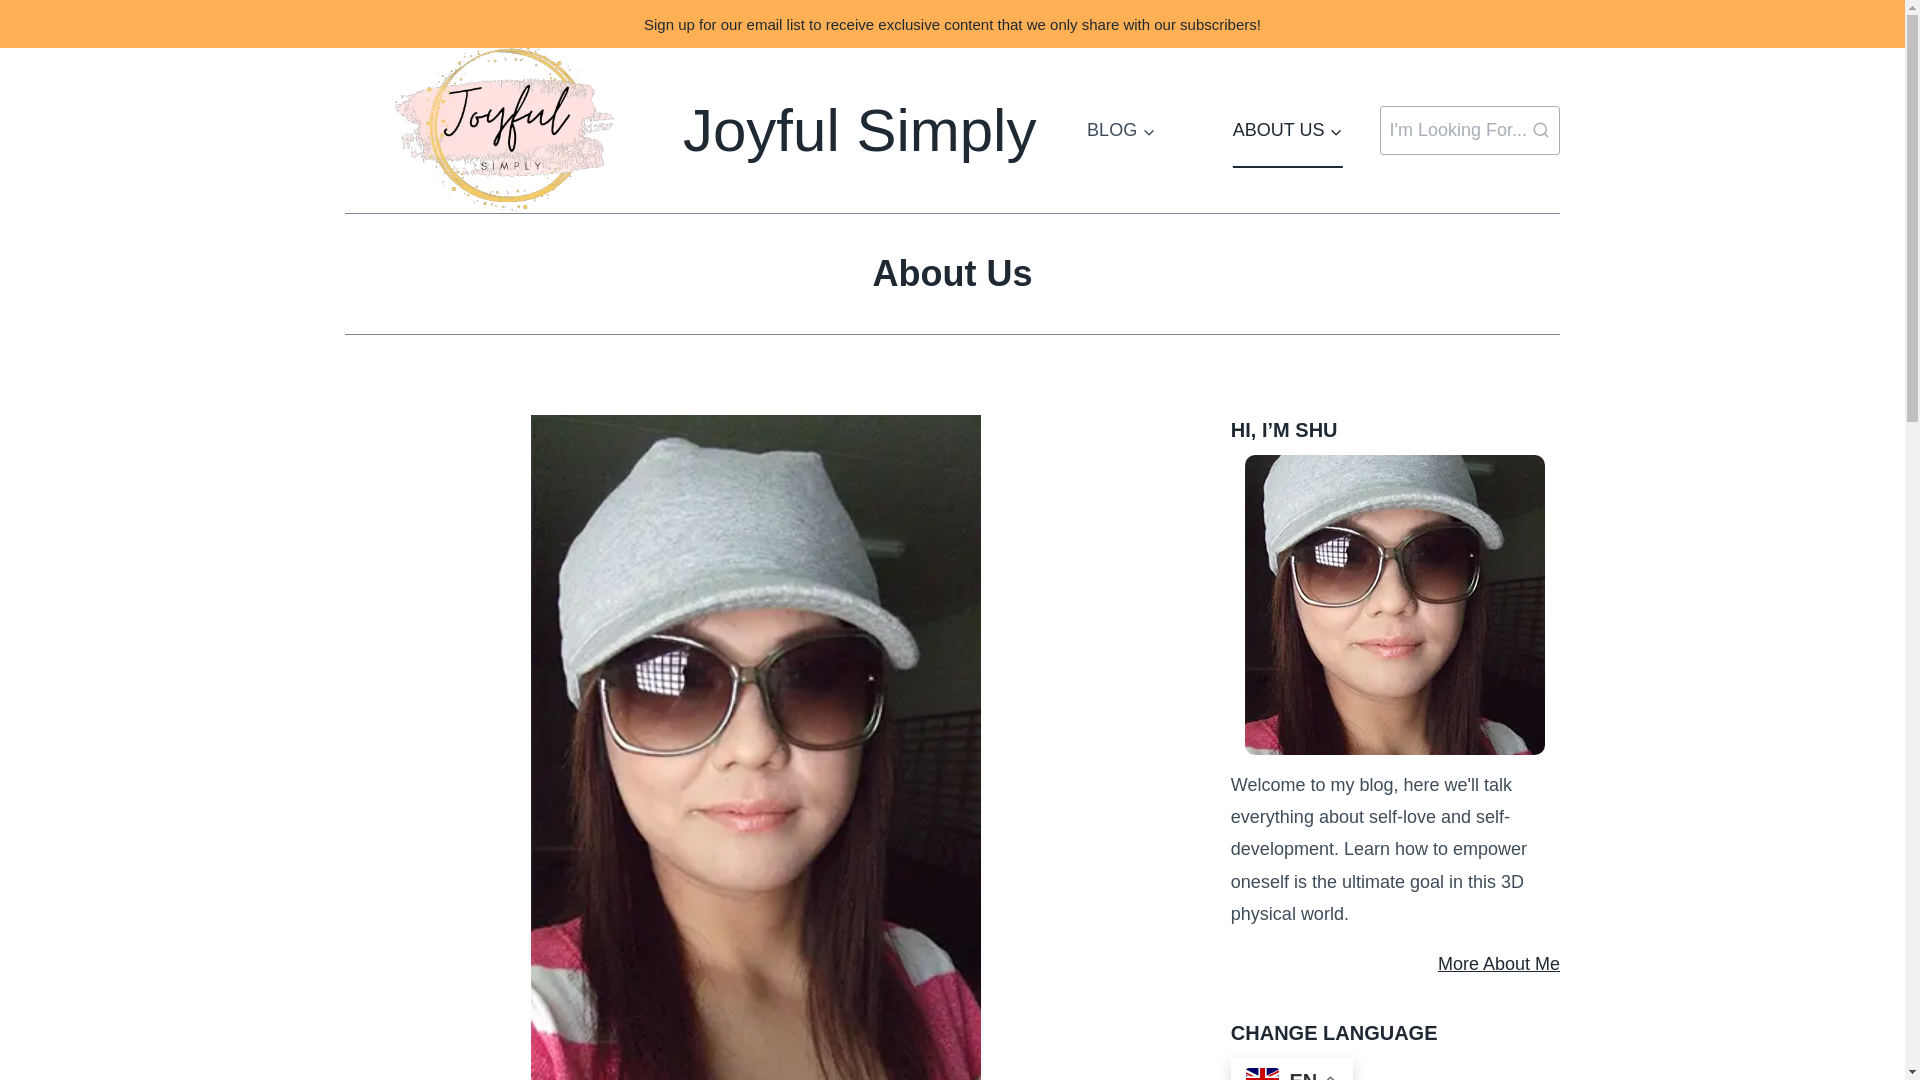 The width and height of the screenshot is (1920, 1080). Describe the element at coordinates (1288, 130) in the screenshot. I see `ABOUT US` at that location.